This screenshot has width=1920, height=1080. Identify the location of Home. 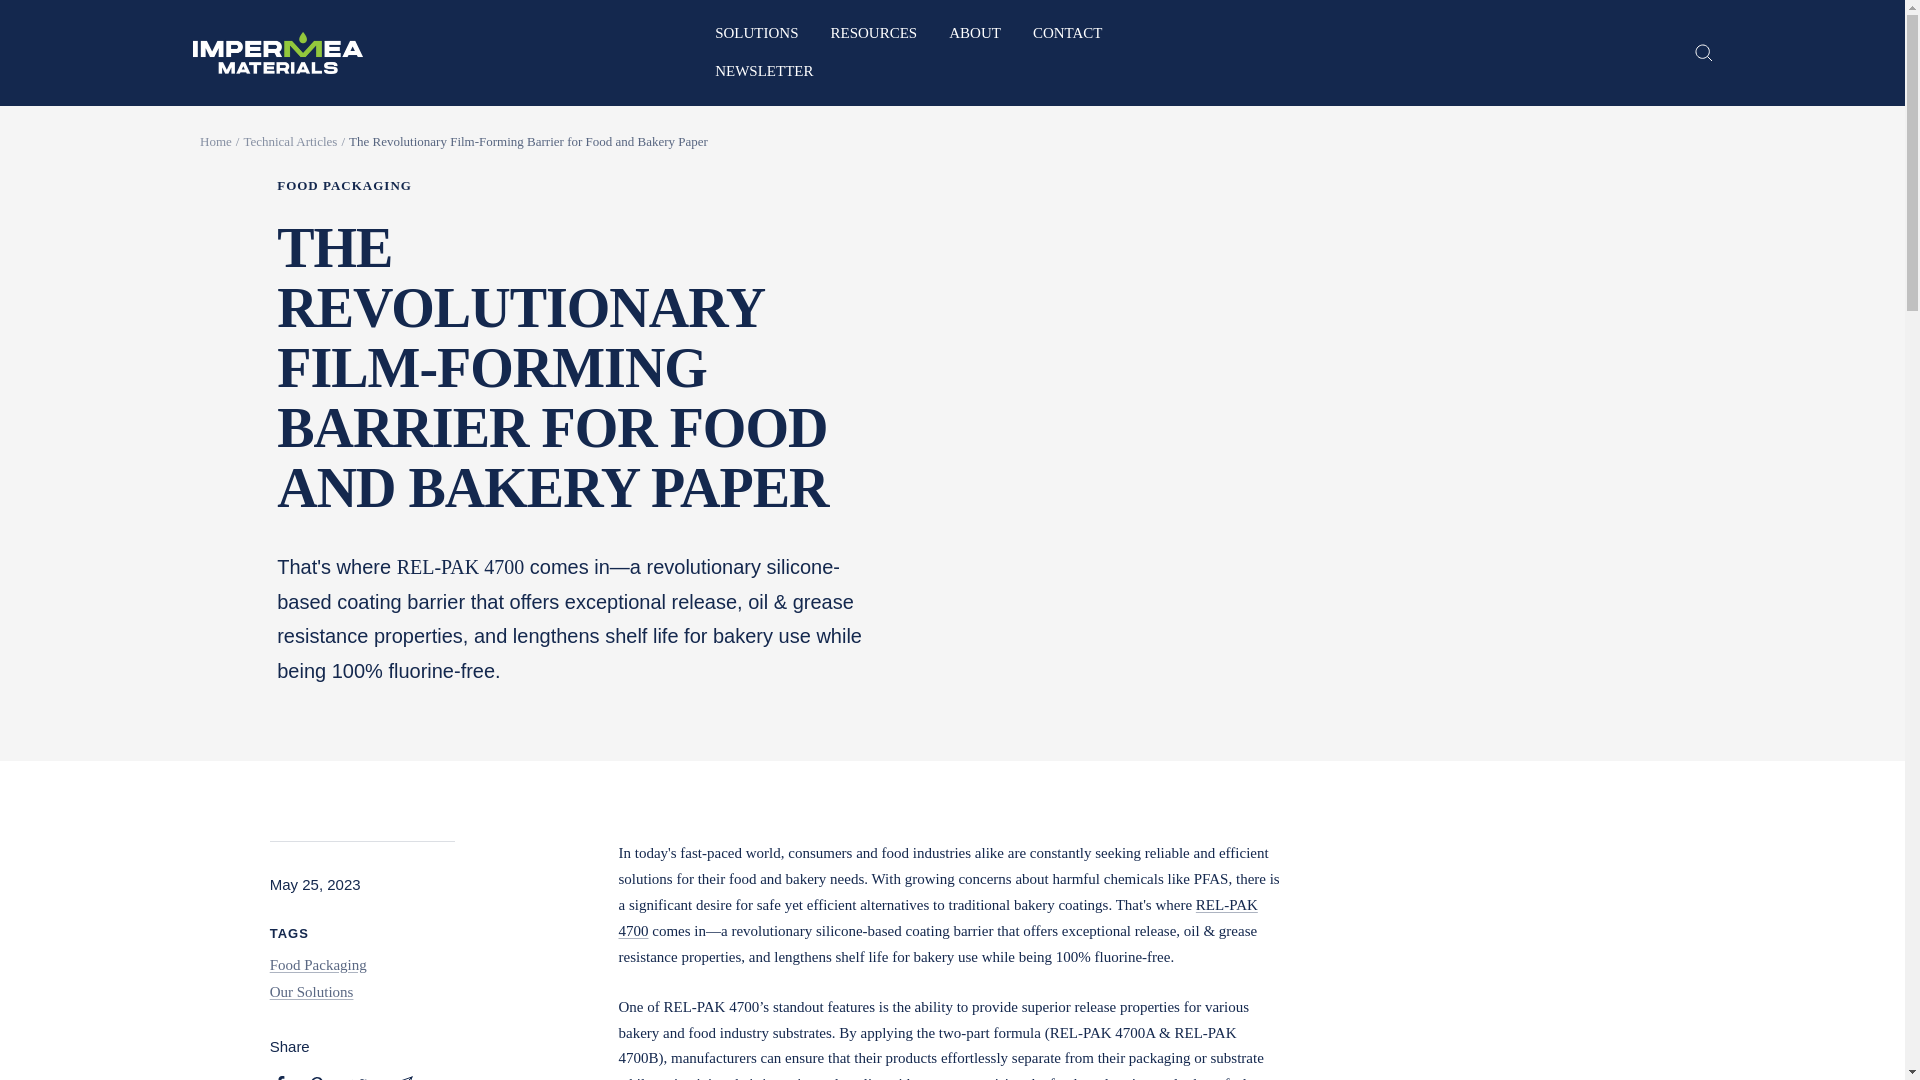
(216, 141).